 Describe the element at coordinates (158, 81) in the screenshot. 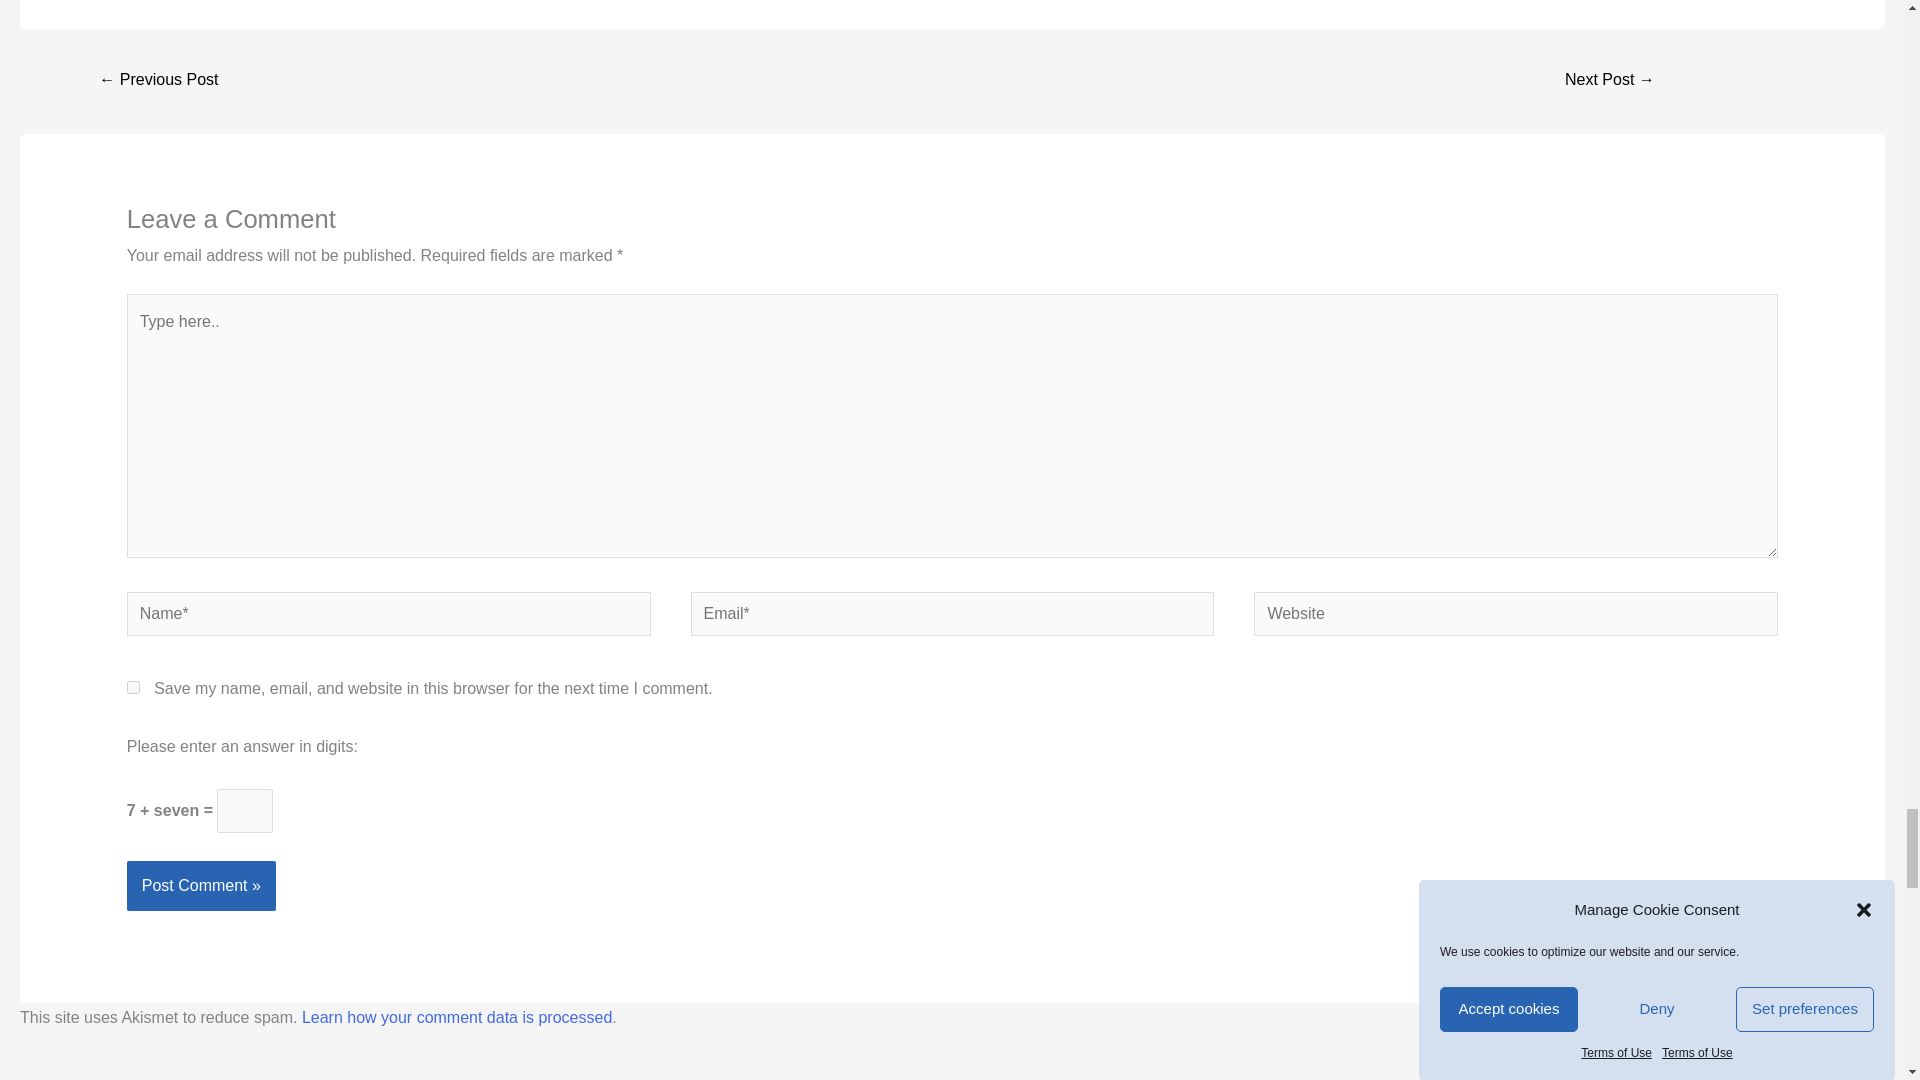

I see `Design Sprint from Google Venture by Jake Knapp` at that location.